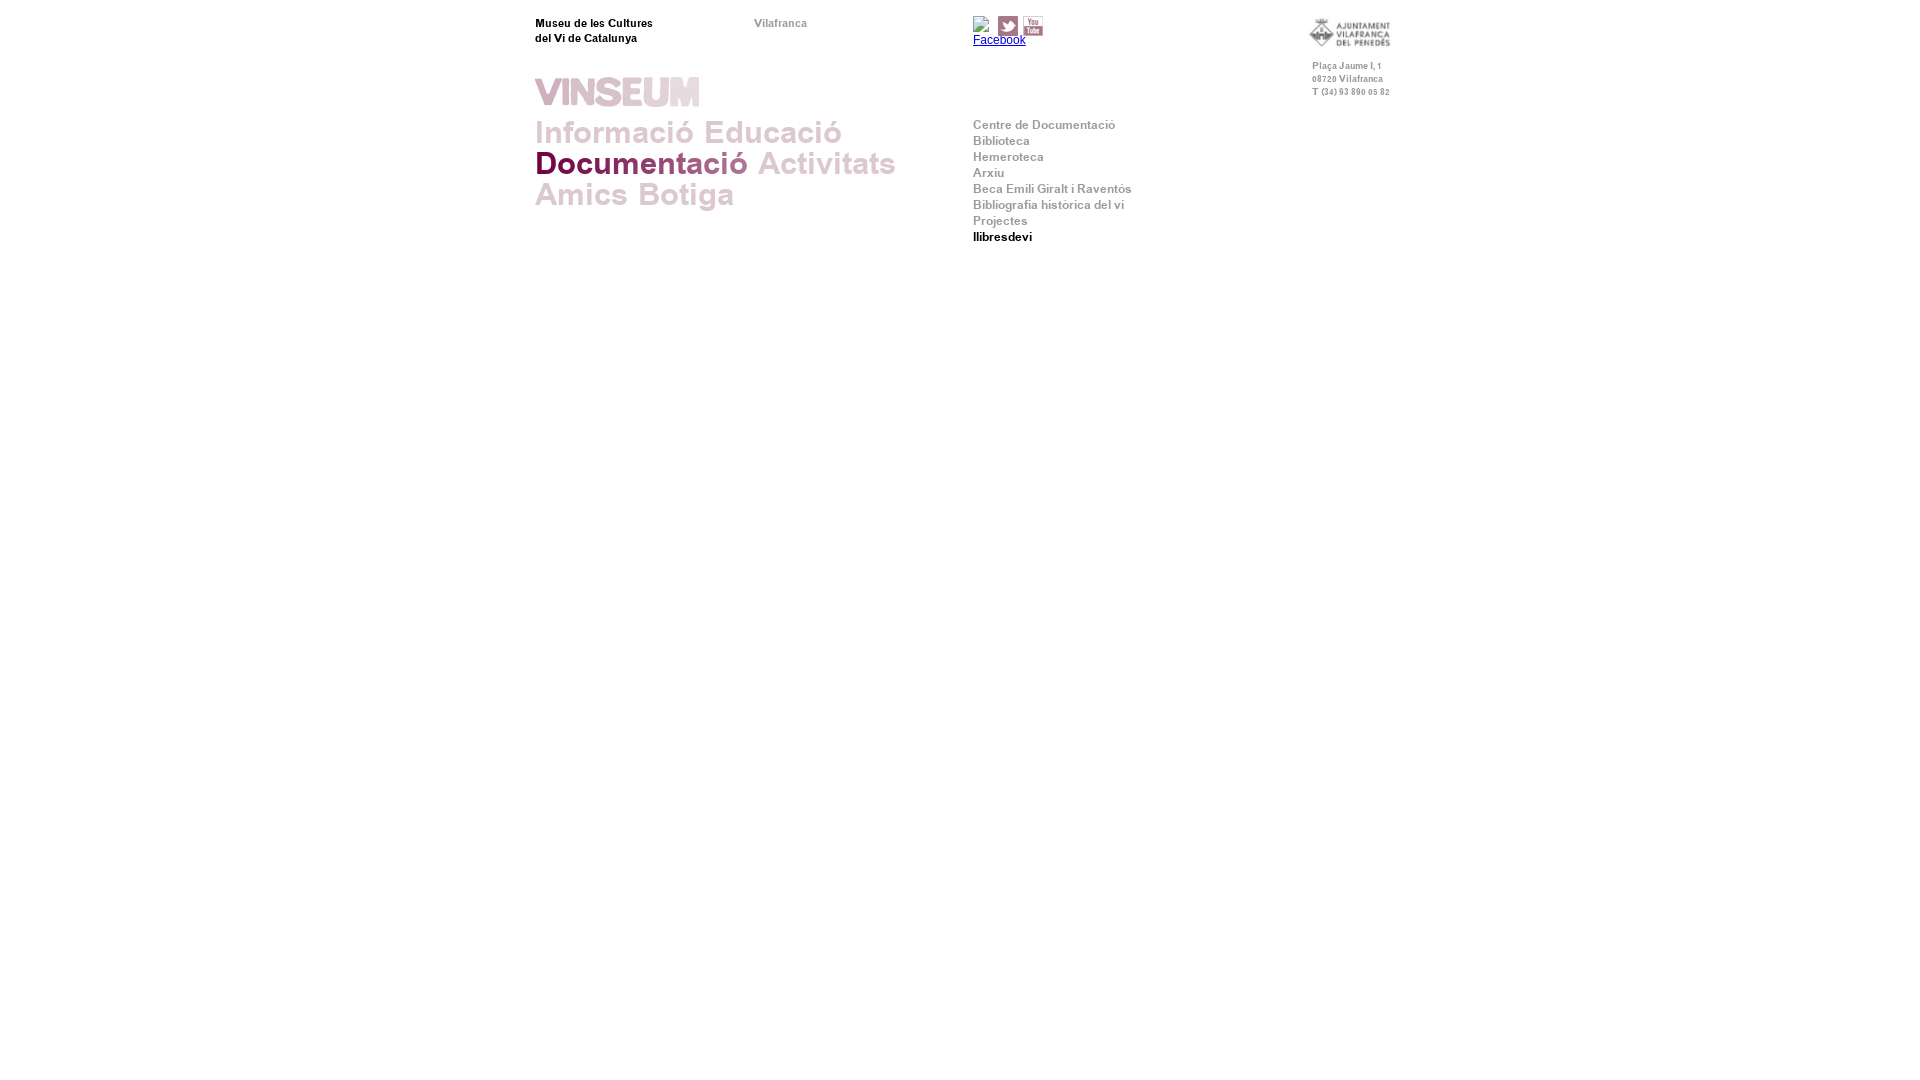  What do you see at coordinates (582, 194) in the screenshot?
I see `Amics` at bounding box center [582, 194].